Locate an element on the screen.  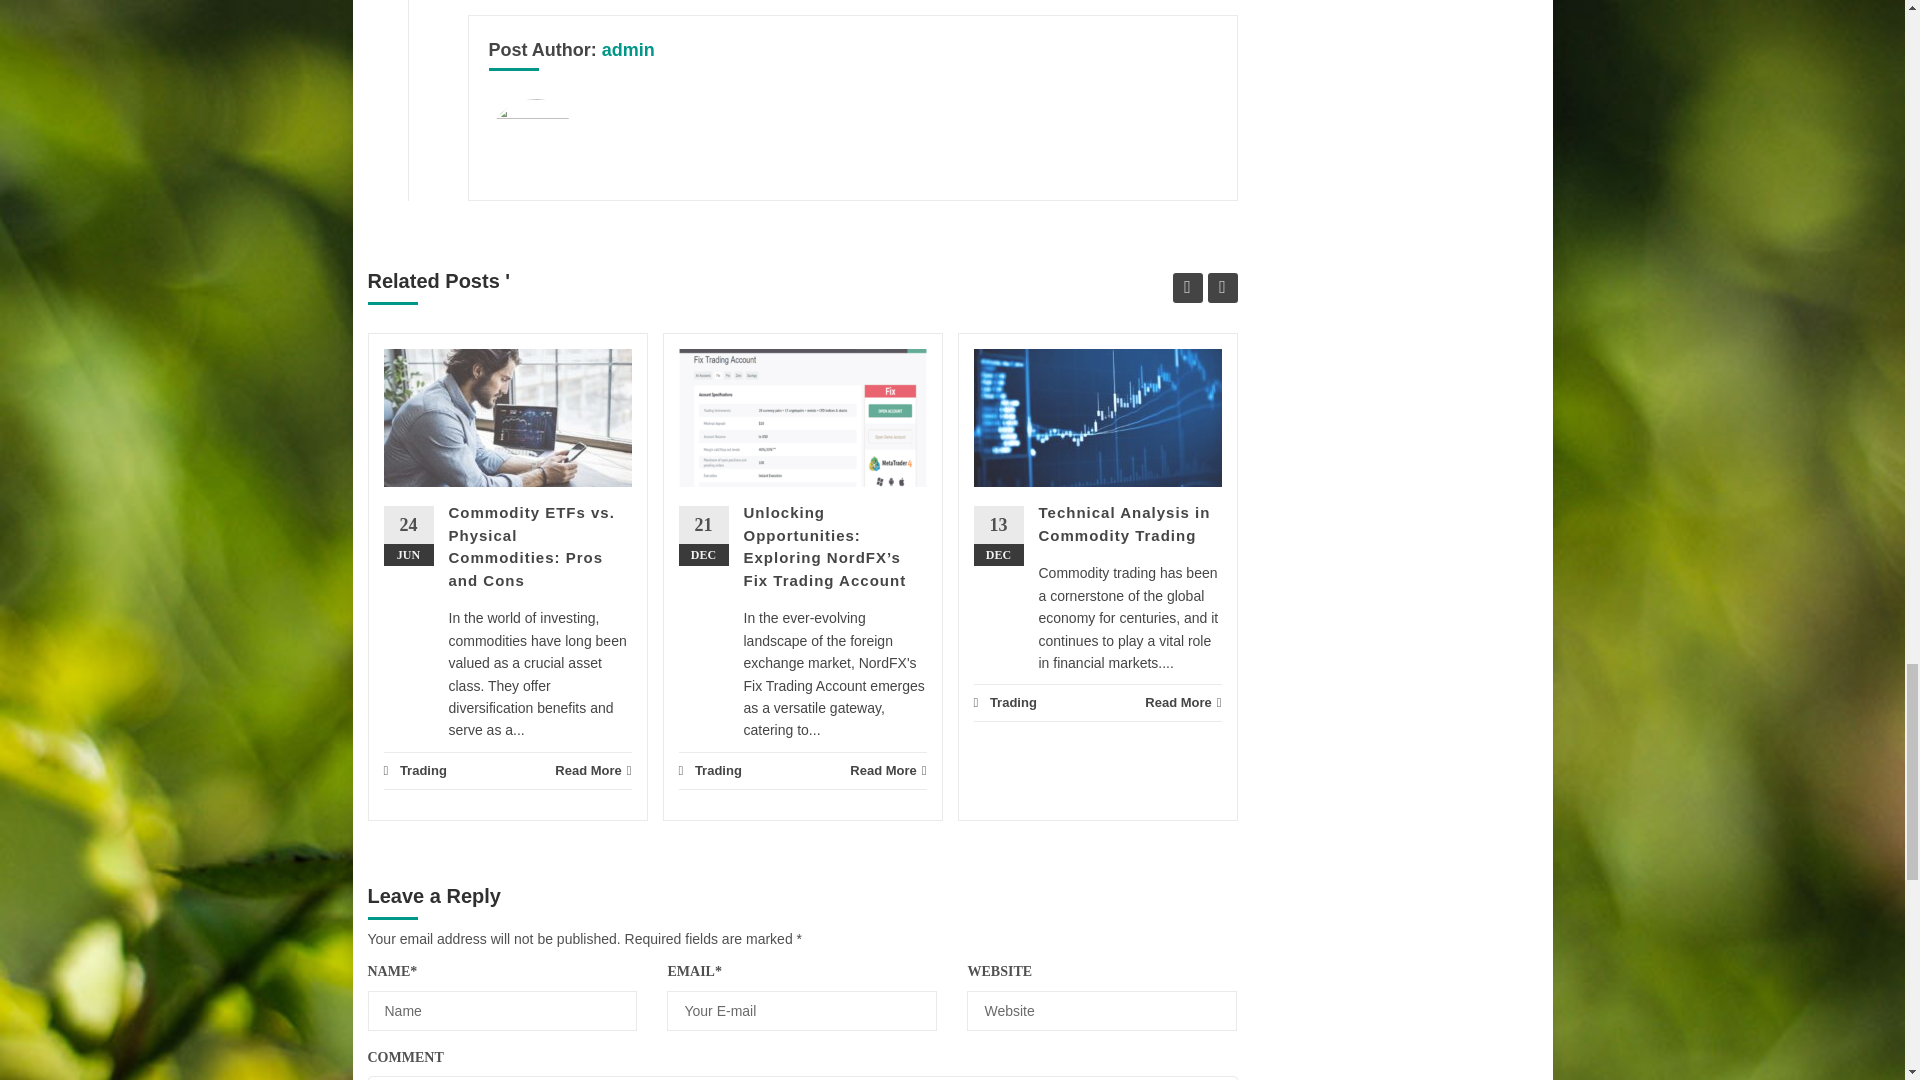
admin is located at coordinates (628, 50).